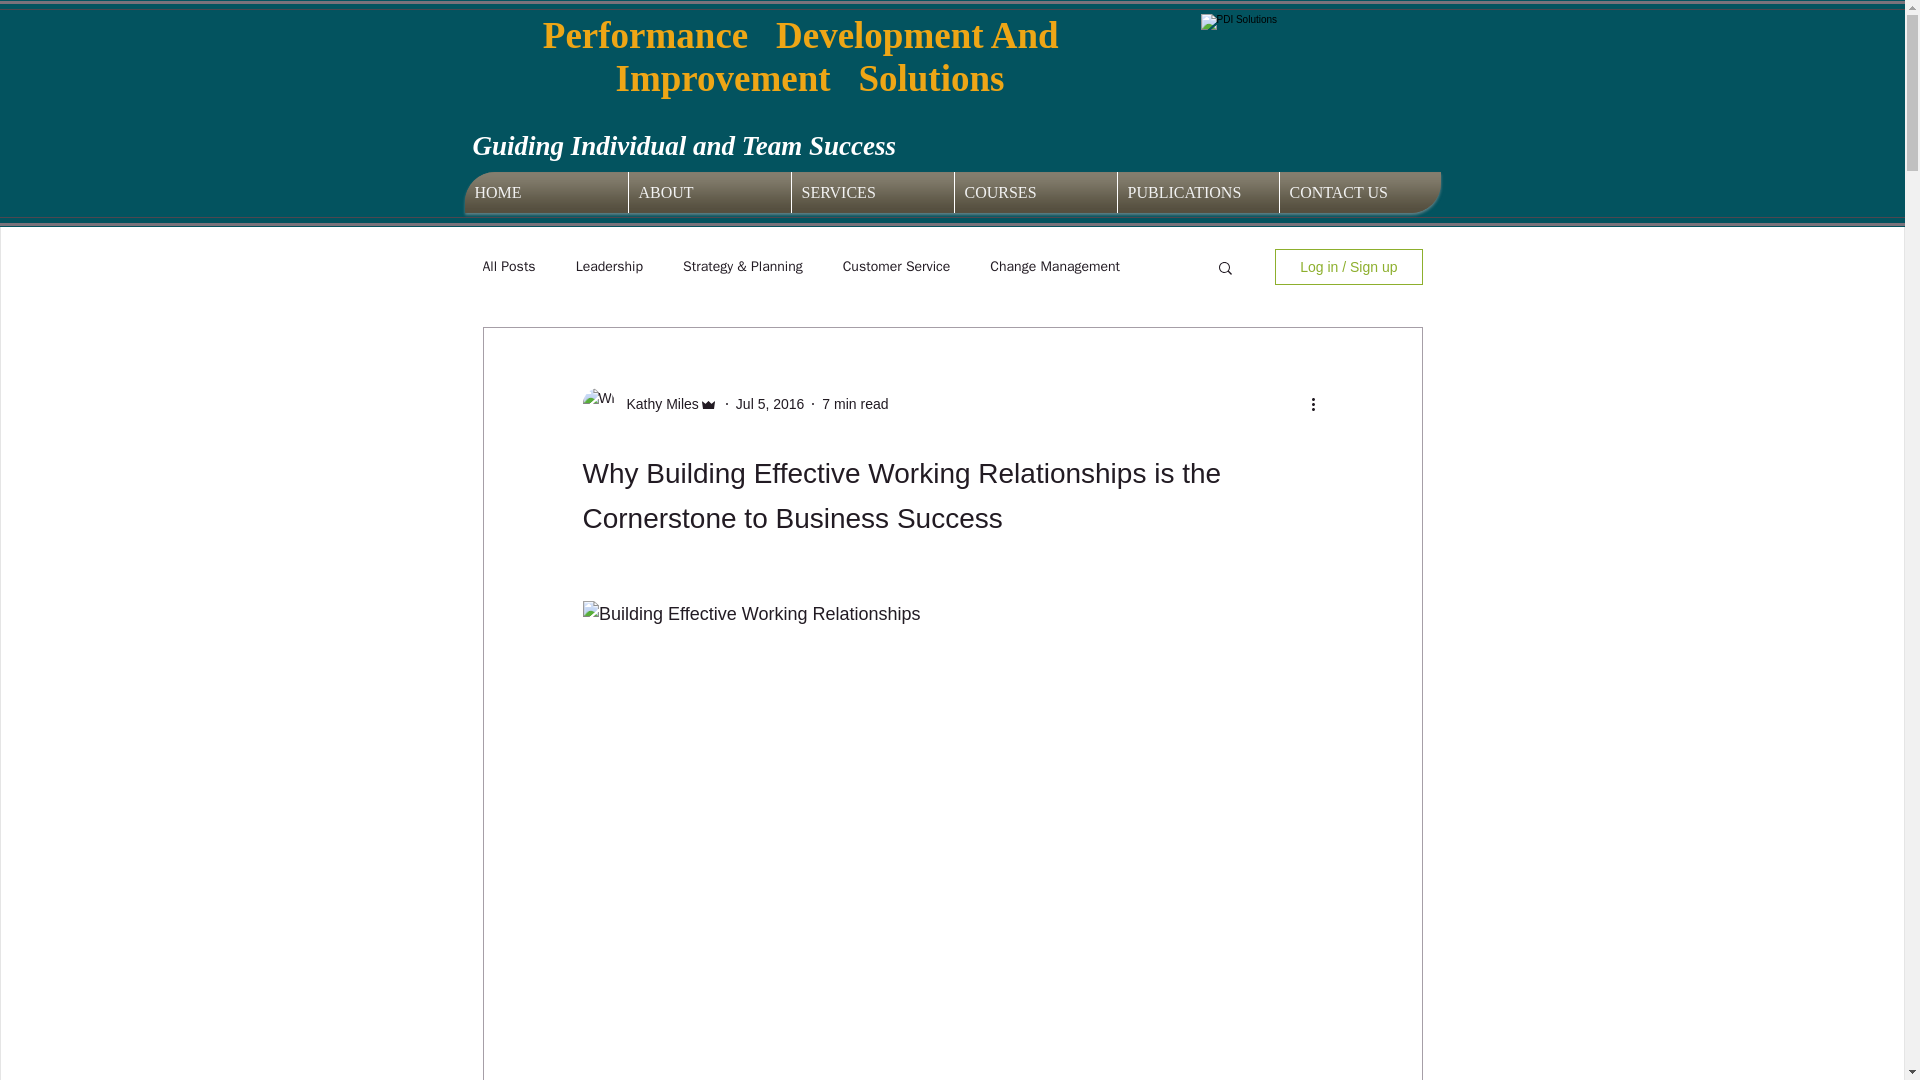 The width and height of the screenshot is (1920, 1080). What do you see at coordinates (1291, 84) in the screenshot?
I see `PDI Solutions` at bounding box center [1291, 84].